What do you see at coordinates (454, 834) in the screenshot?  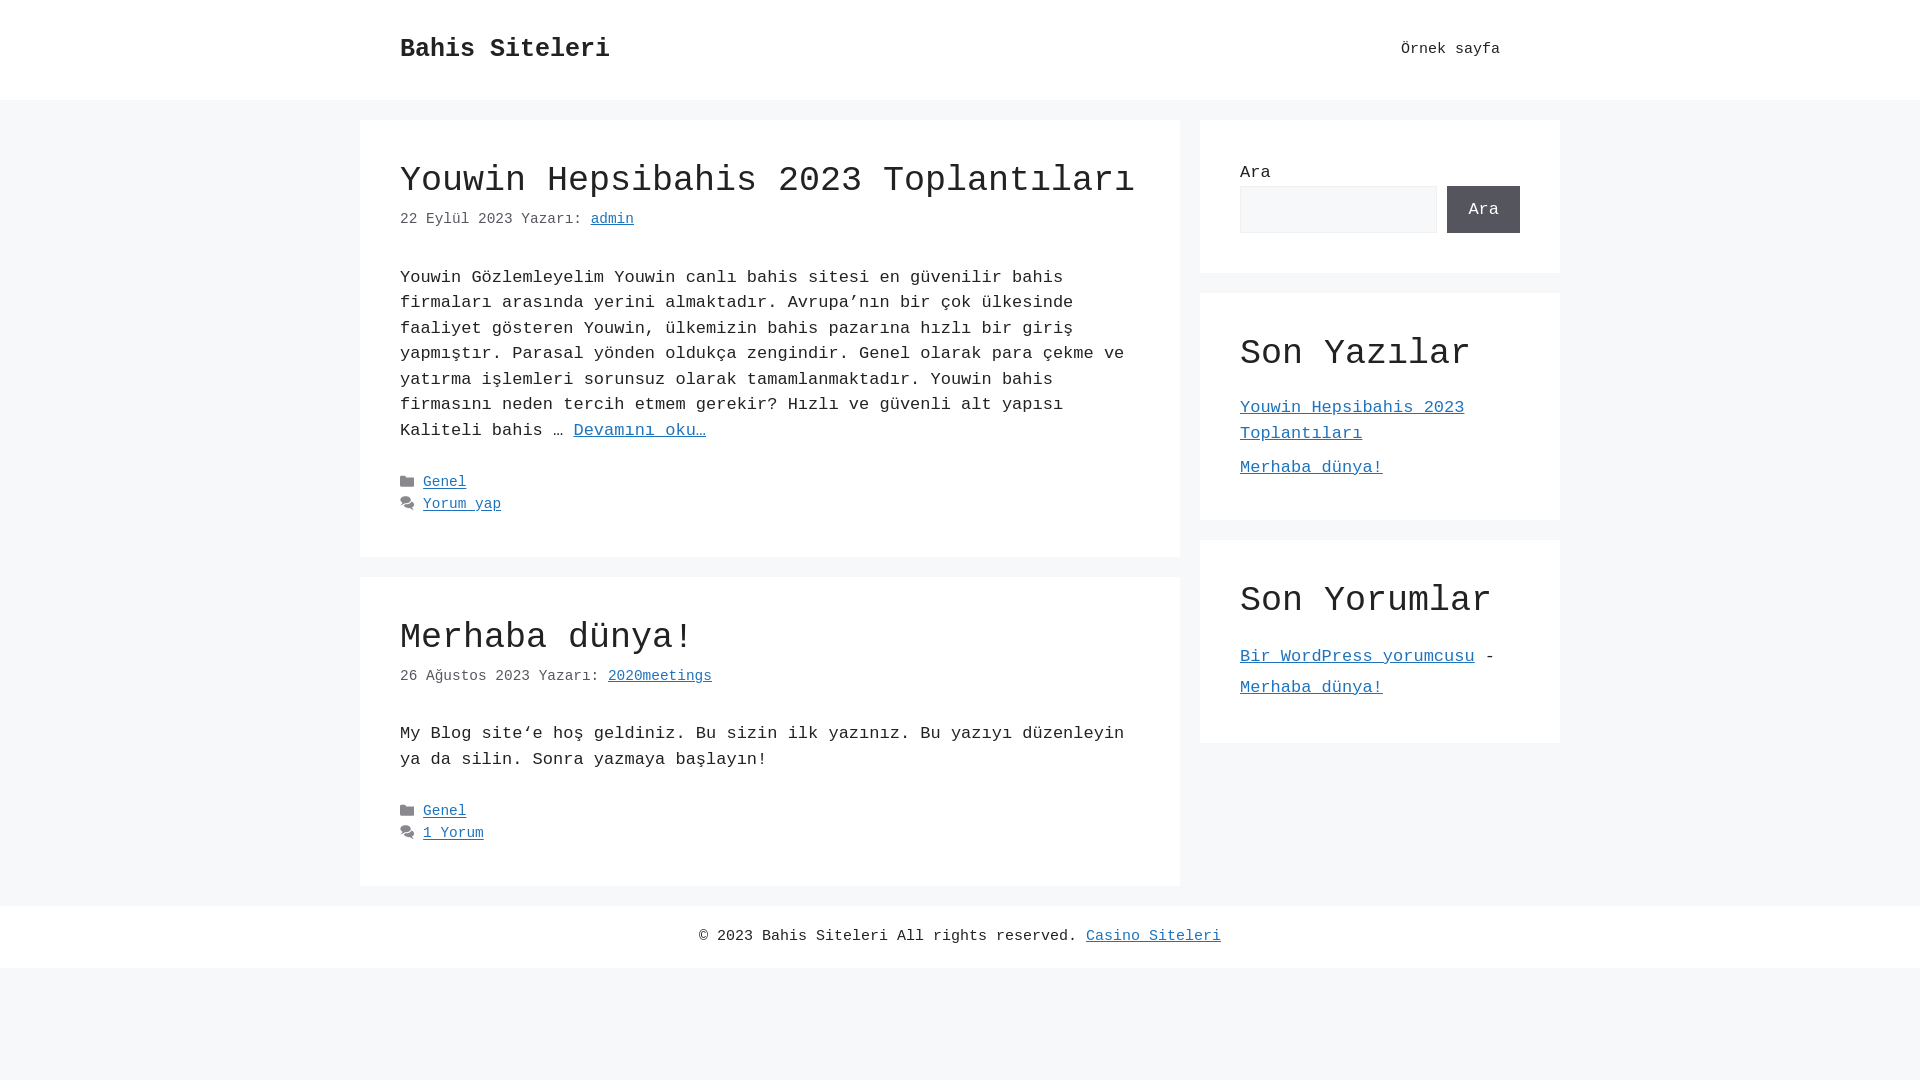 I see `1 Yorum` at bounding box center [454, 834].